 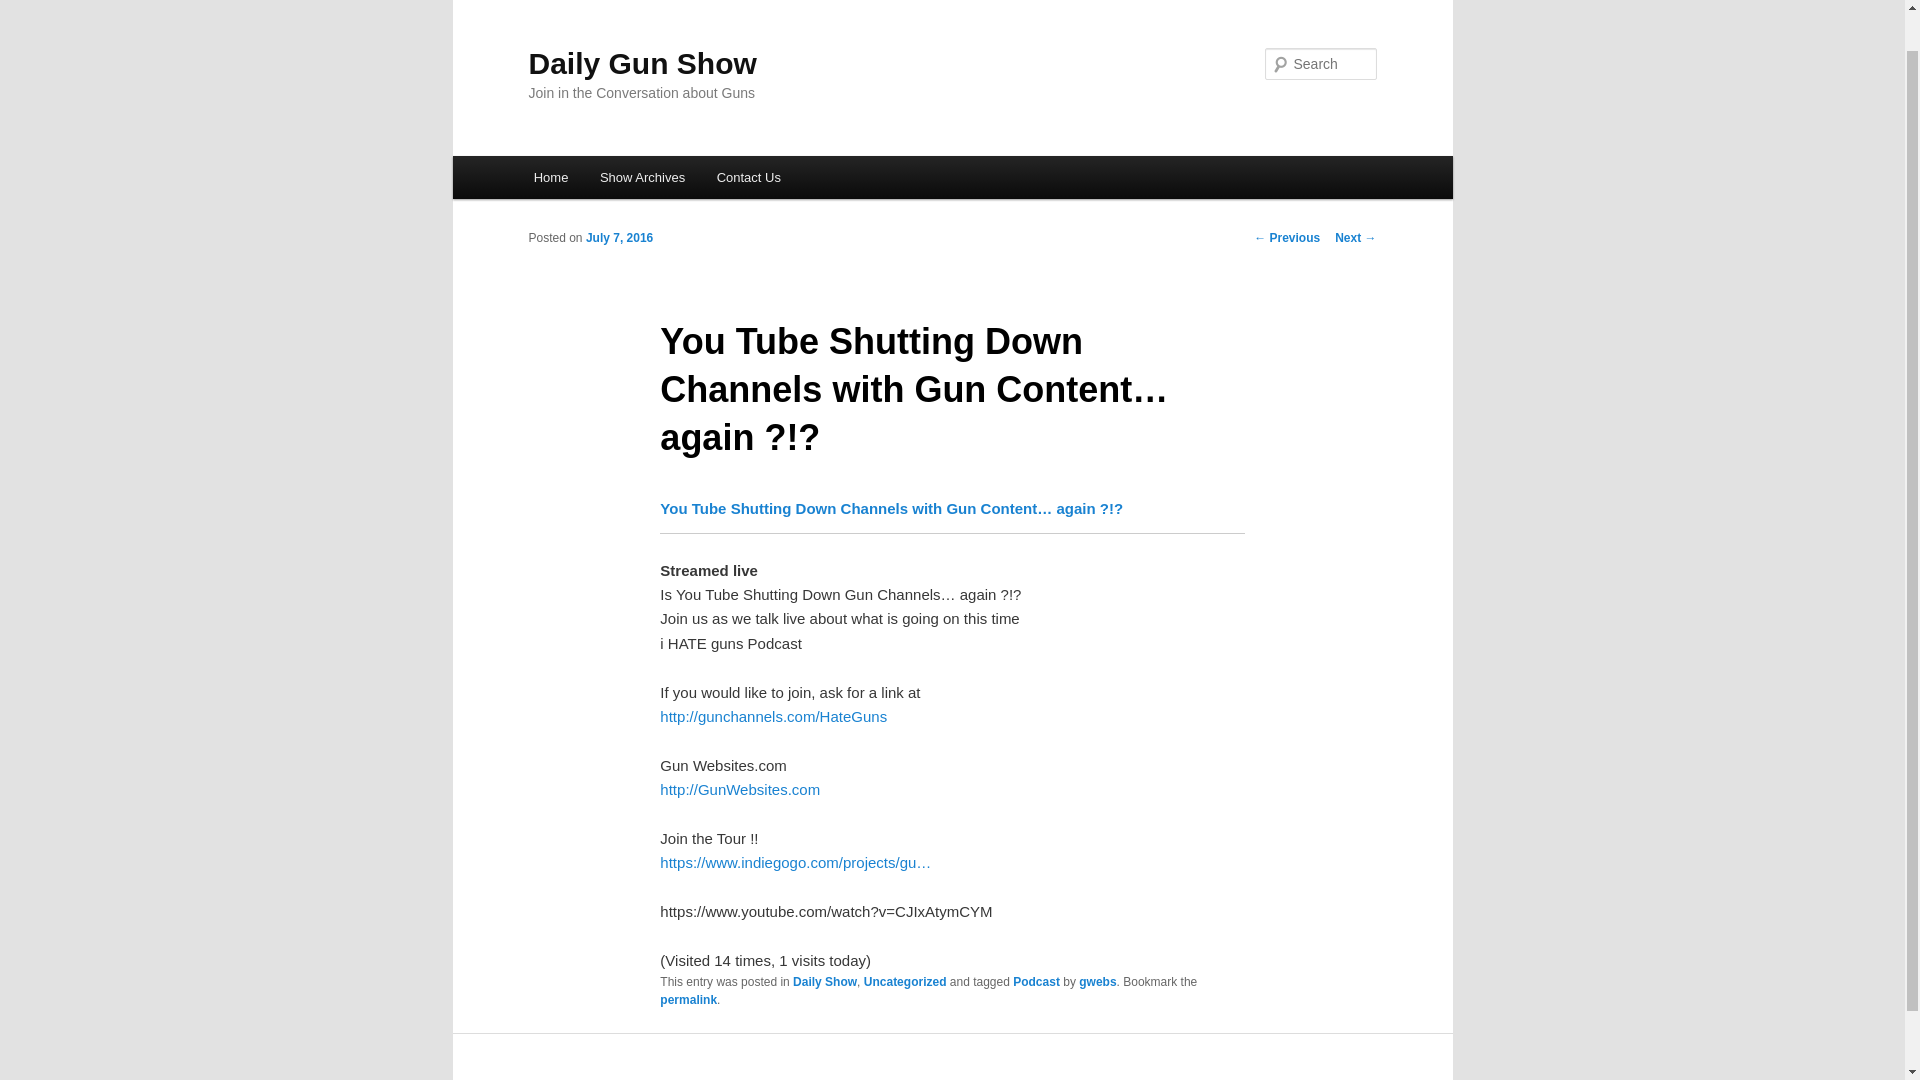 What do you see at coordinates (618, 238) in the screenshot?
I see `July 7, 2016` at bounding box center [618, 238].